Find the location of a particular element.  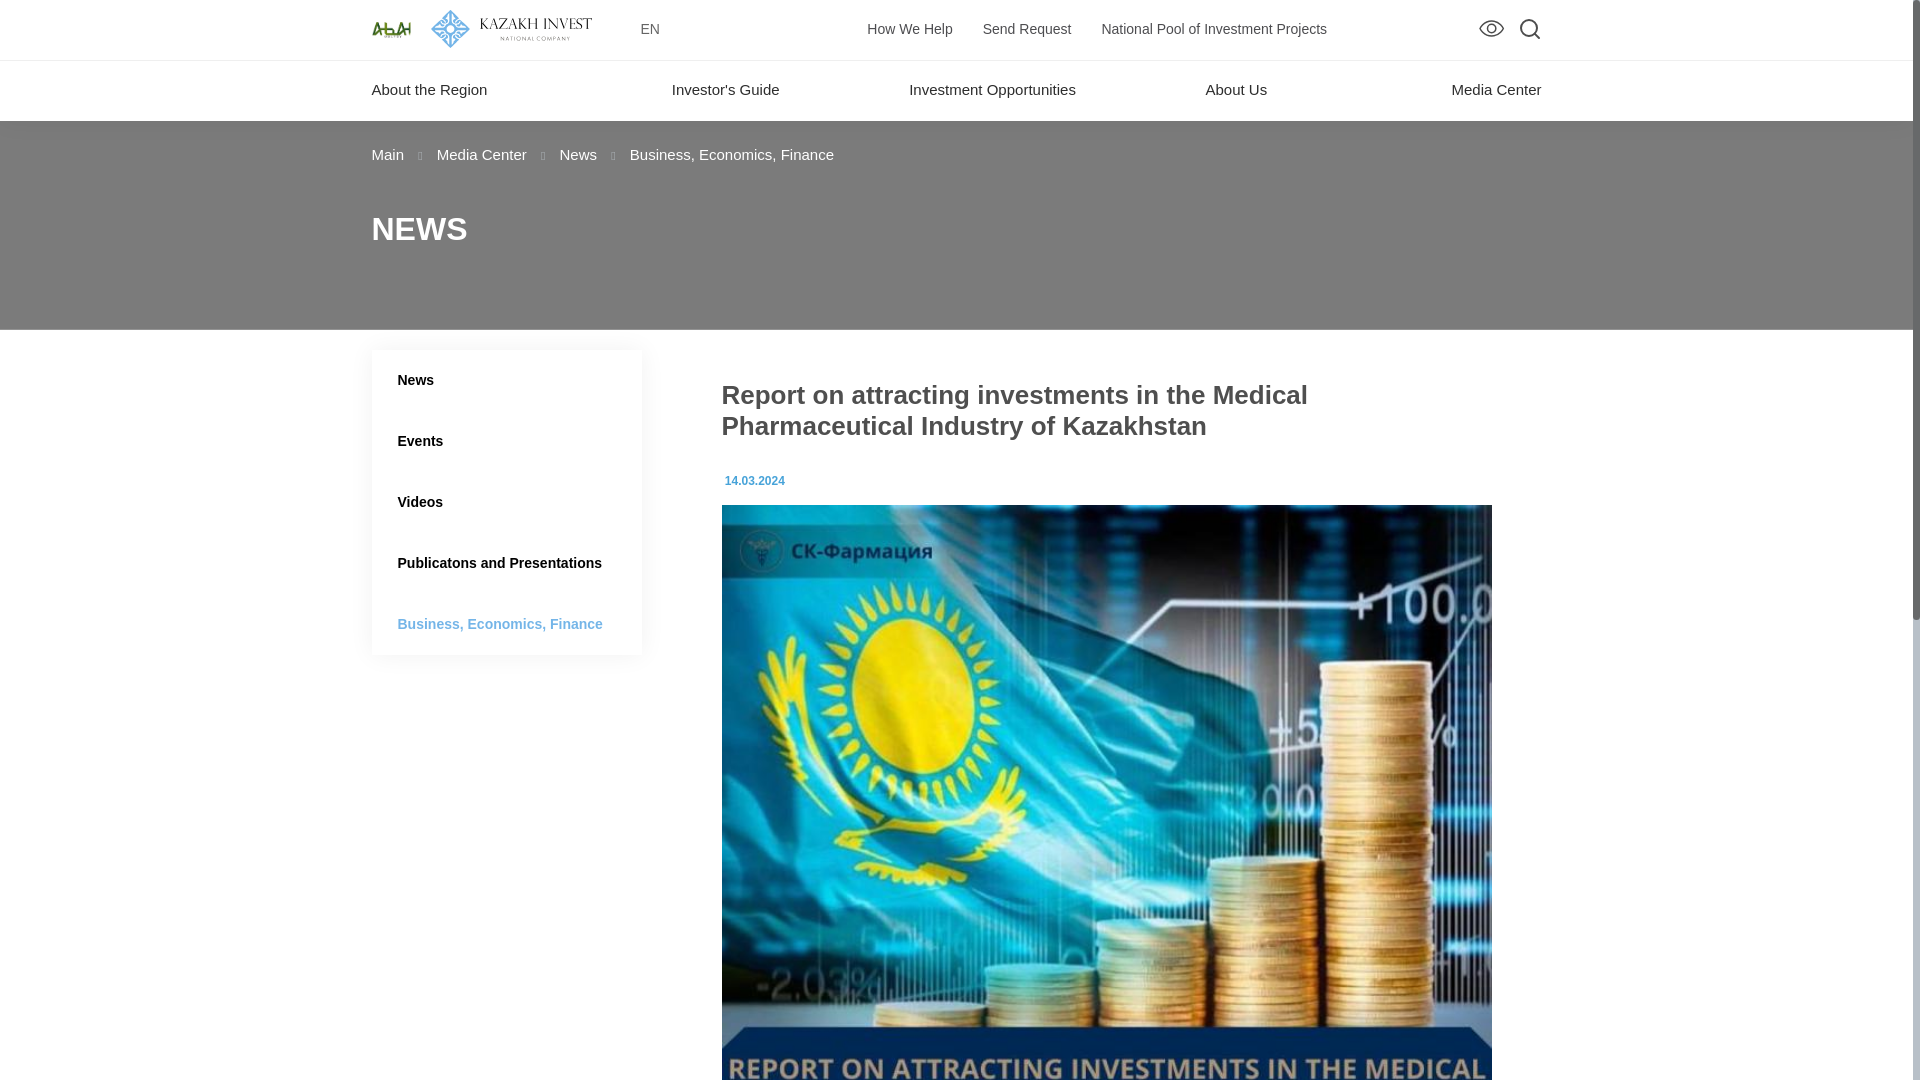

News is located at coordinates (581, 154).